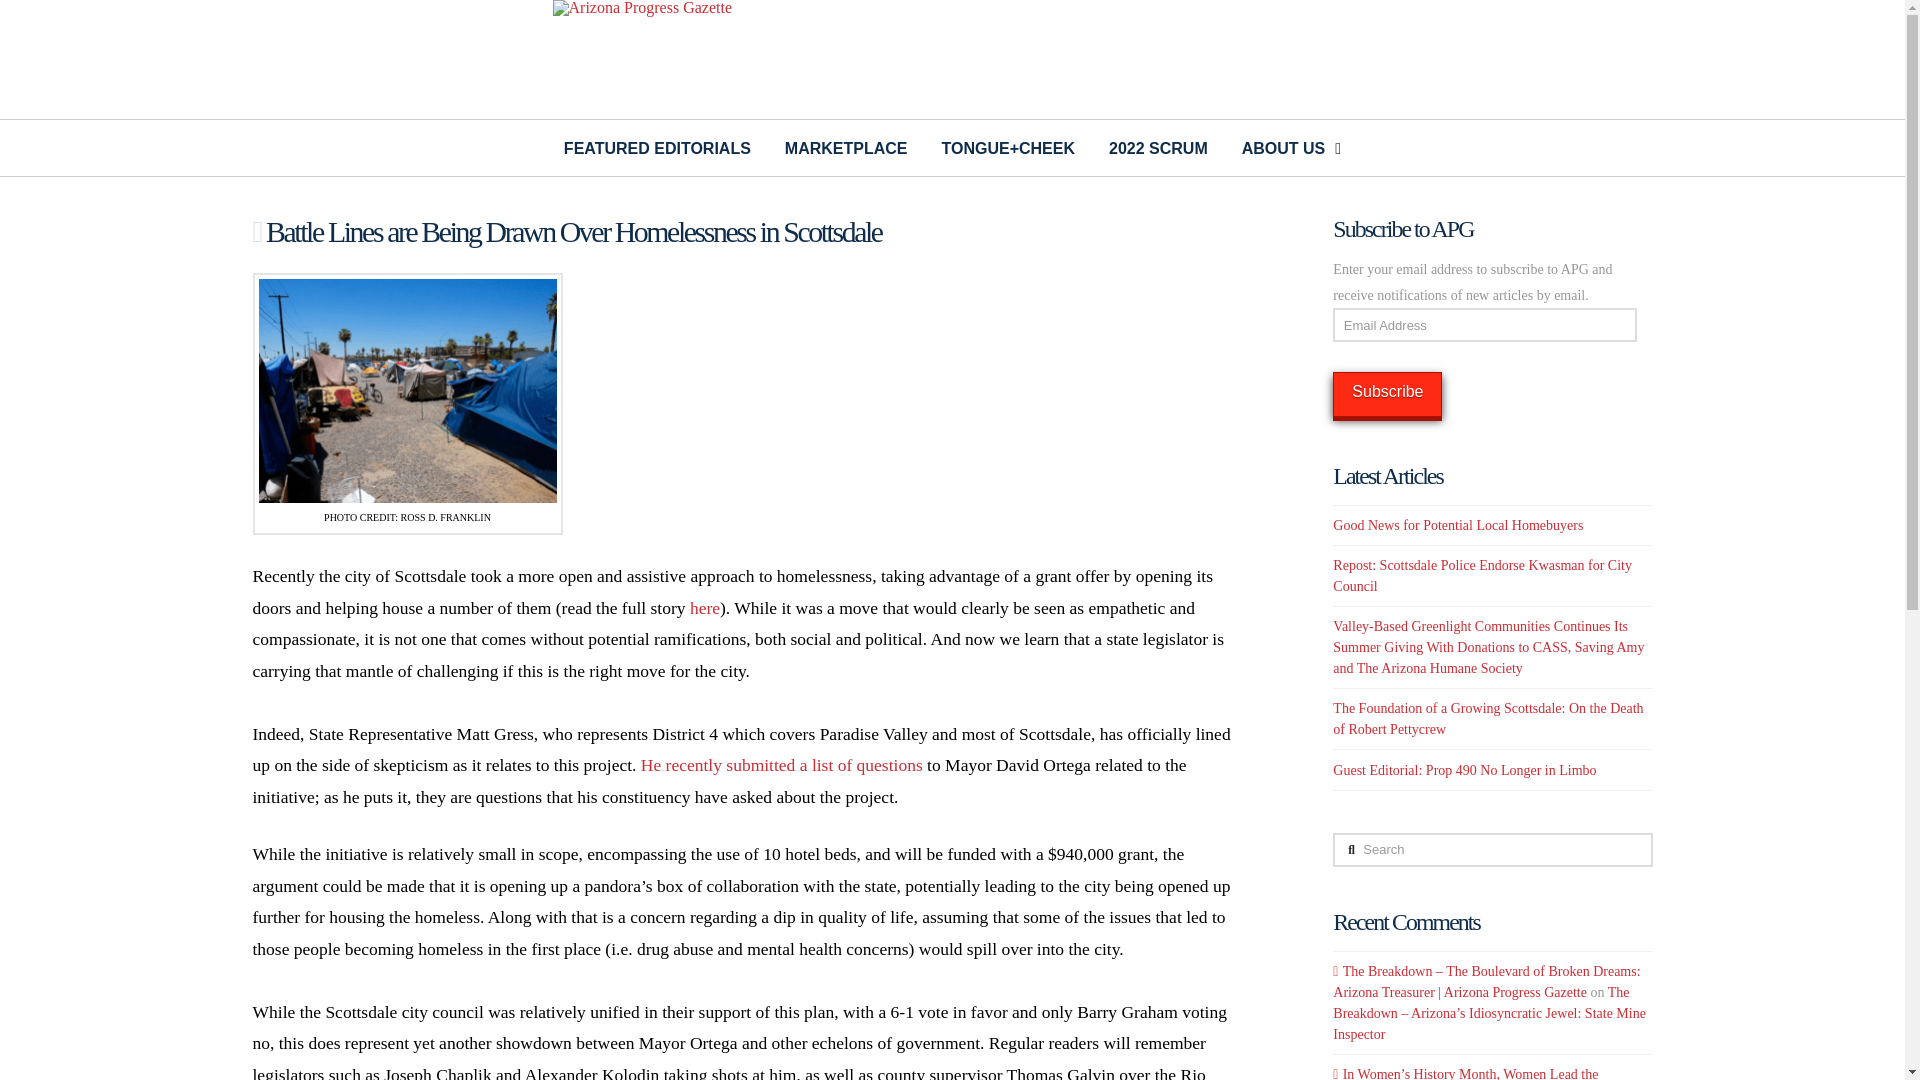 This screenshot has height=1080, width=1920. What do you see at coordinates (1158, 148) in the screenshot?
I see `2022 SCRUM` at bounding box center [1158, 148].